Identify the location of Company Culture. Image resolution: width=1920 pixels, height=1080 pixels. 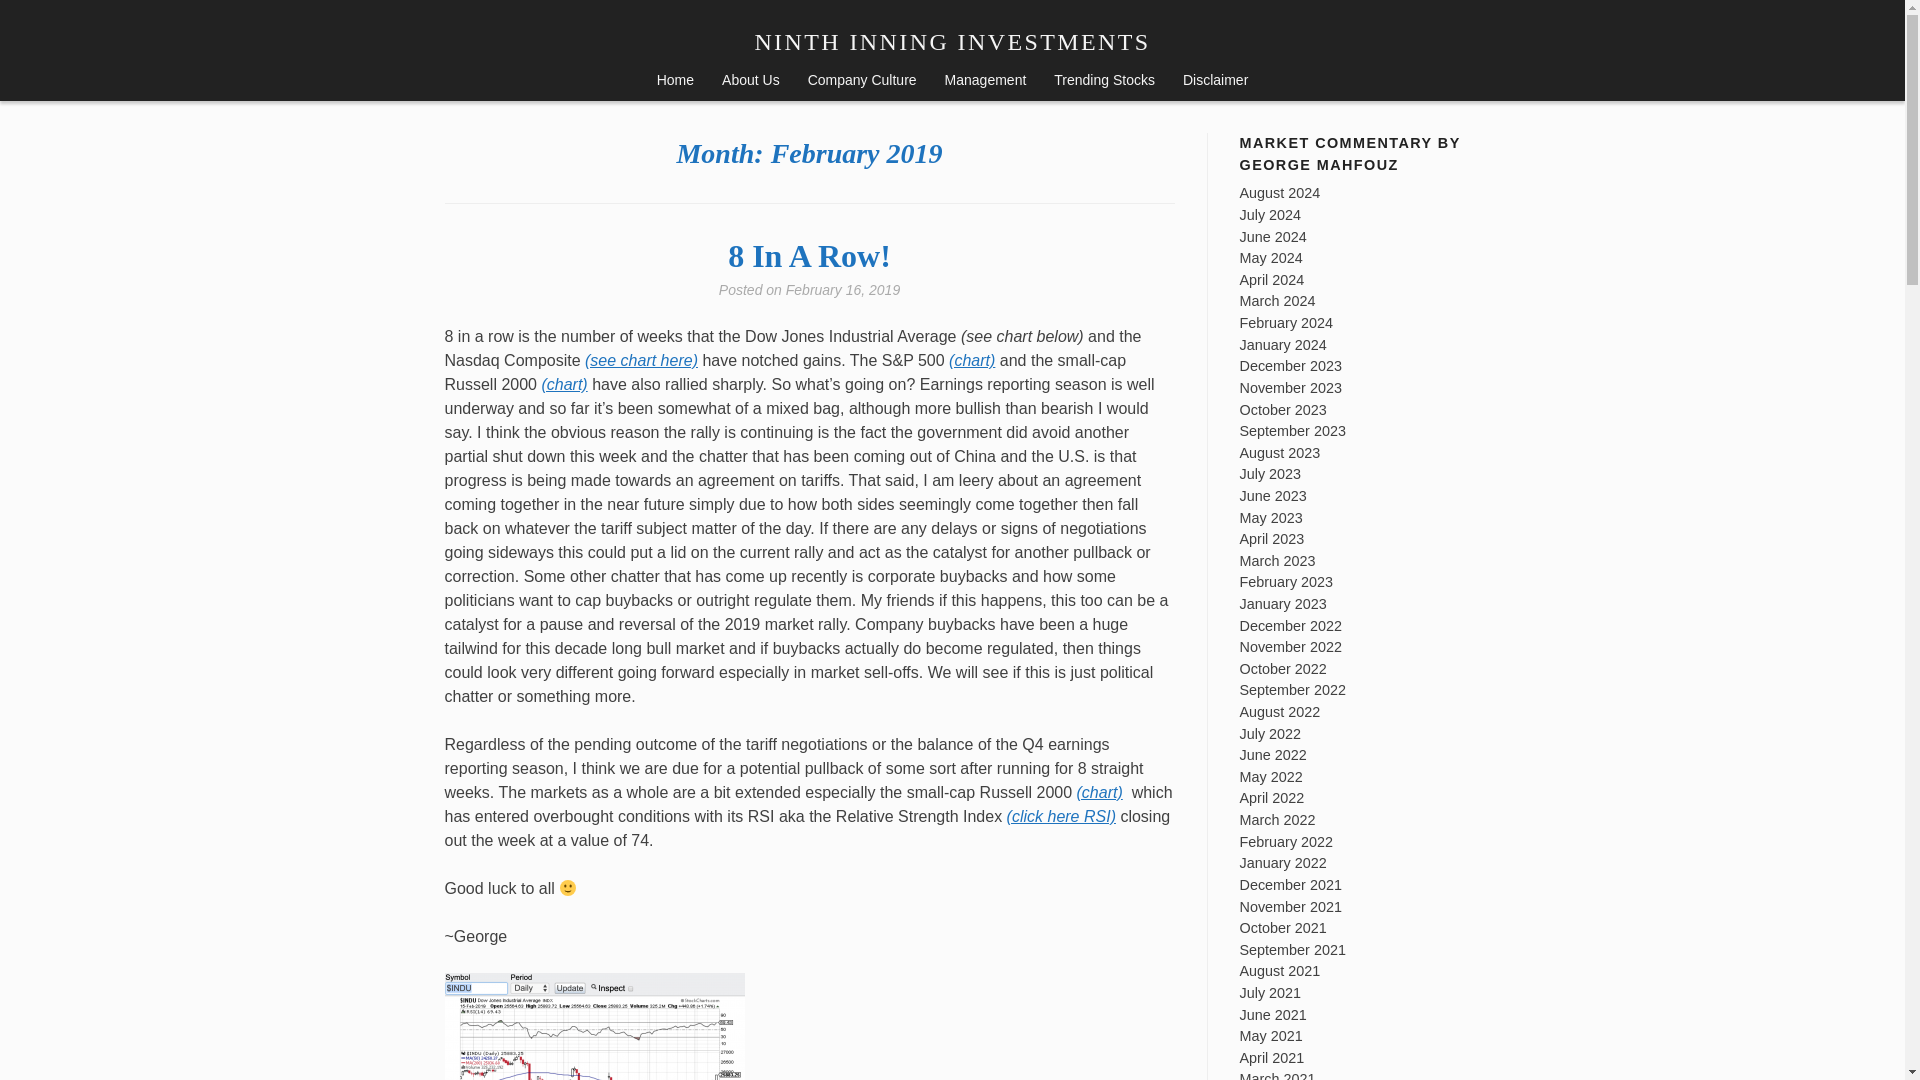
(862, 82).